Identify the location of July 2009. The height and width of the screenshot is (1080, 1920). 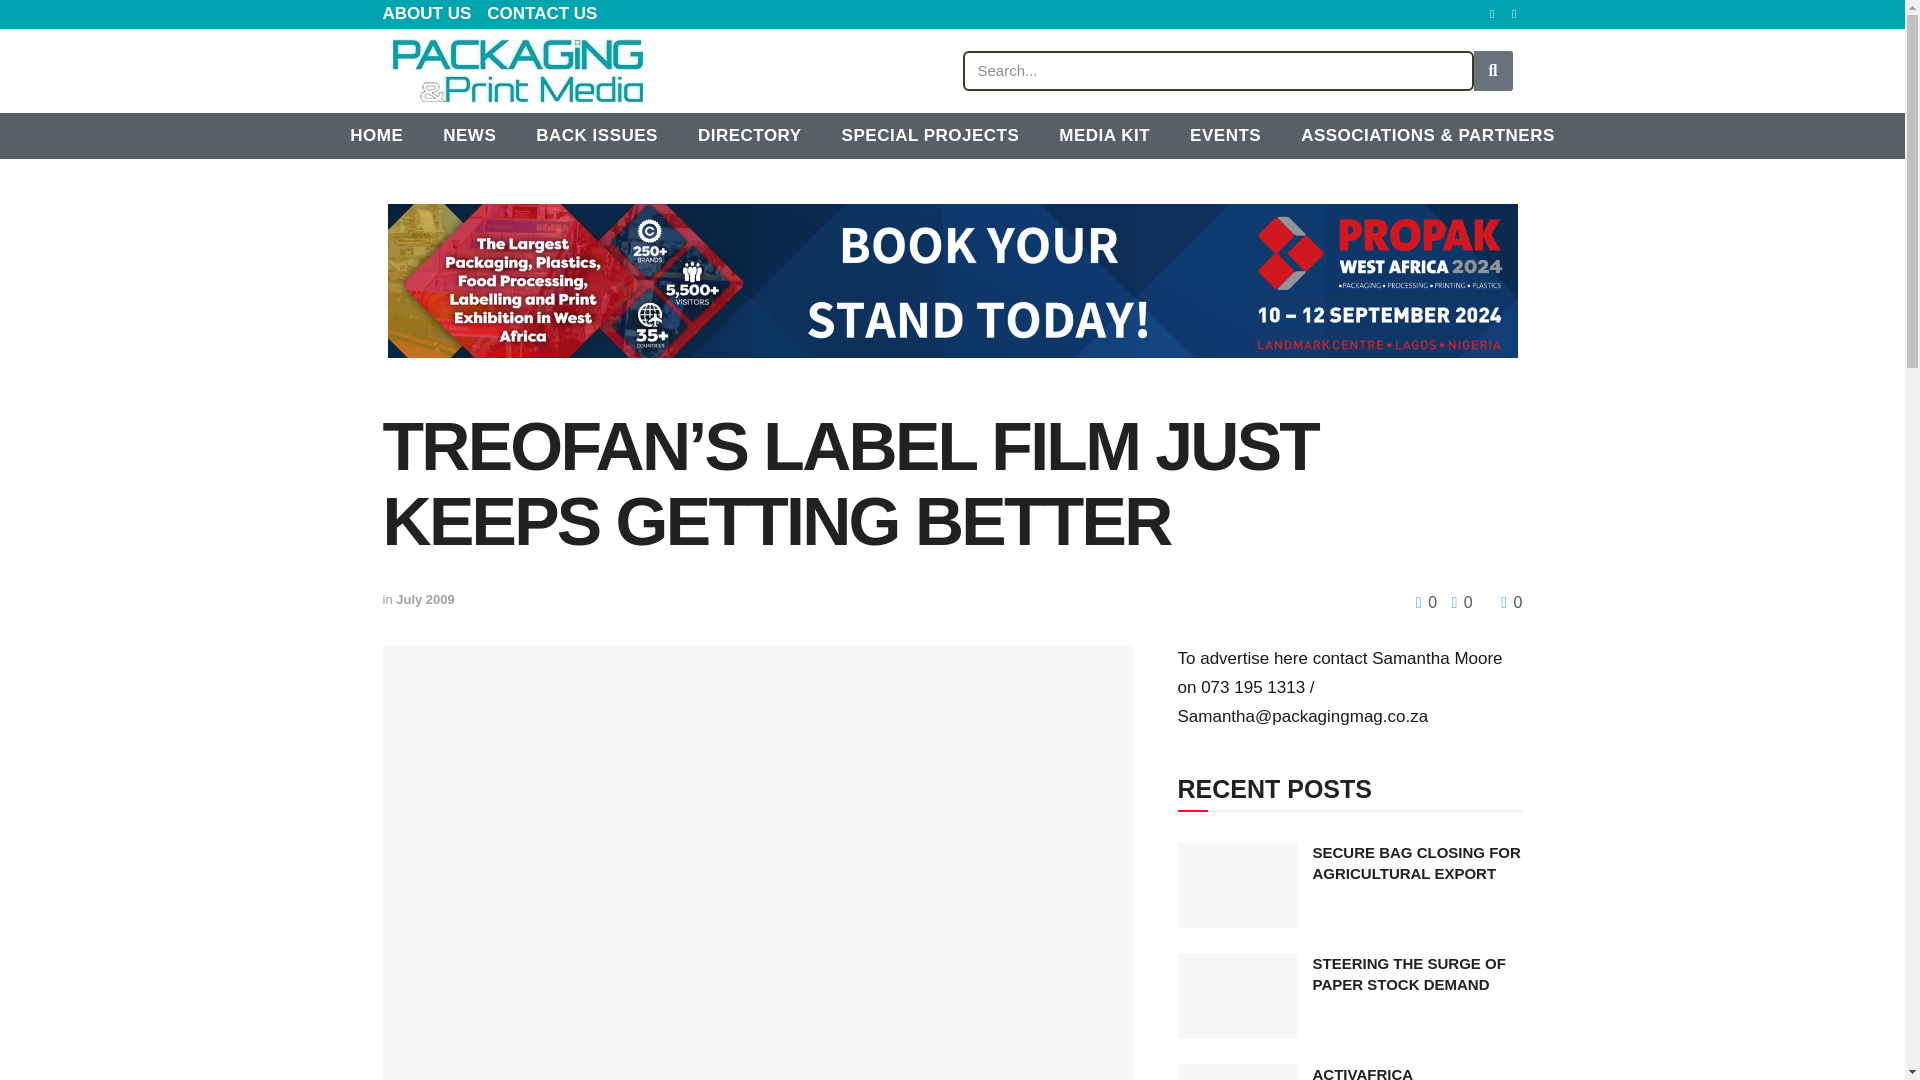
(425, 598).